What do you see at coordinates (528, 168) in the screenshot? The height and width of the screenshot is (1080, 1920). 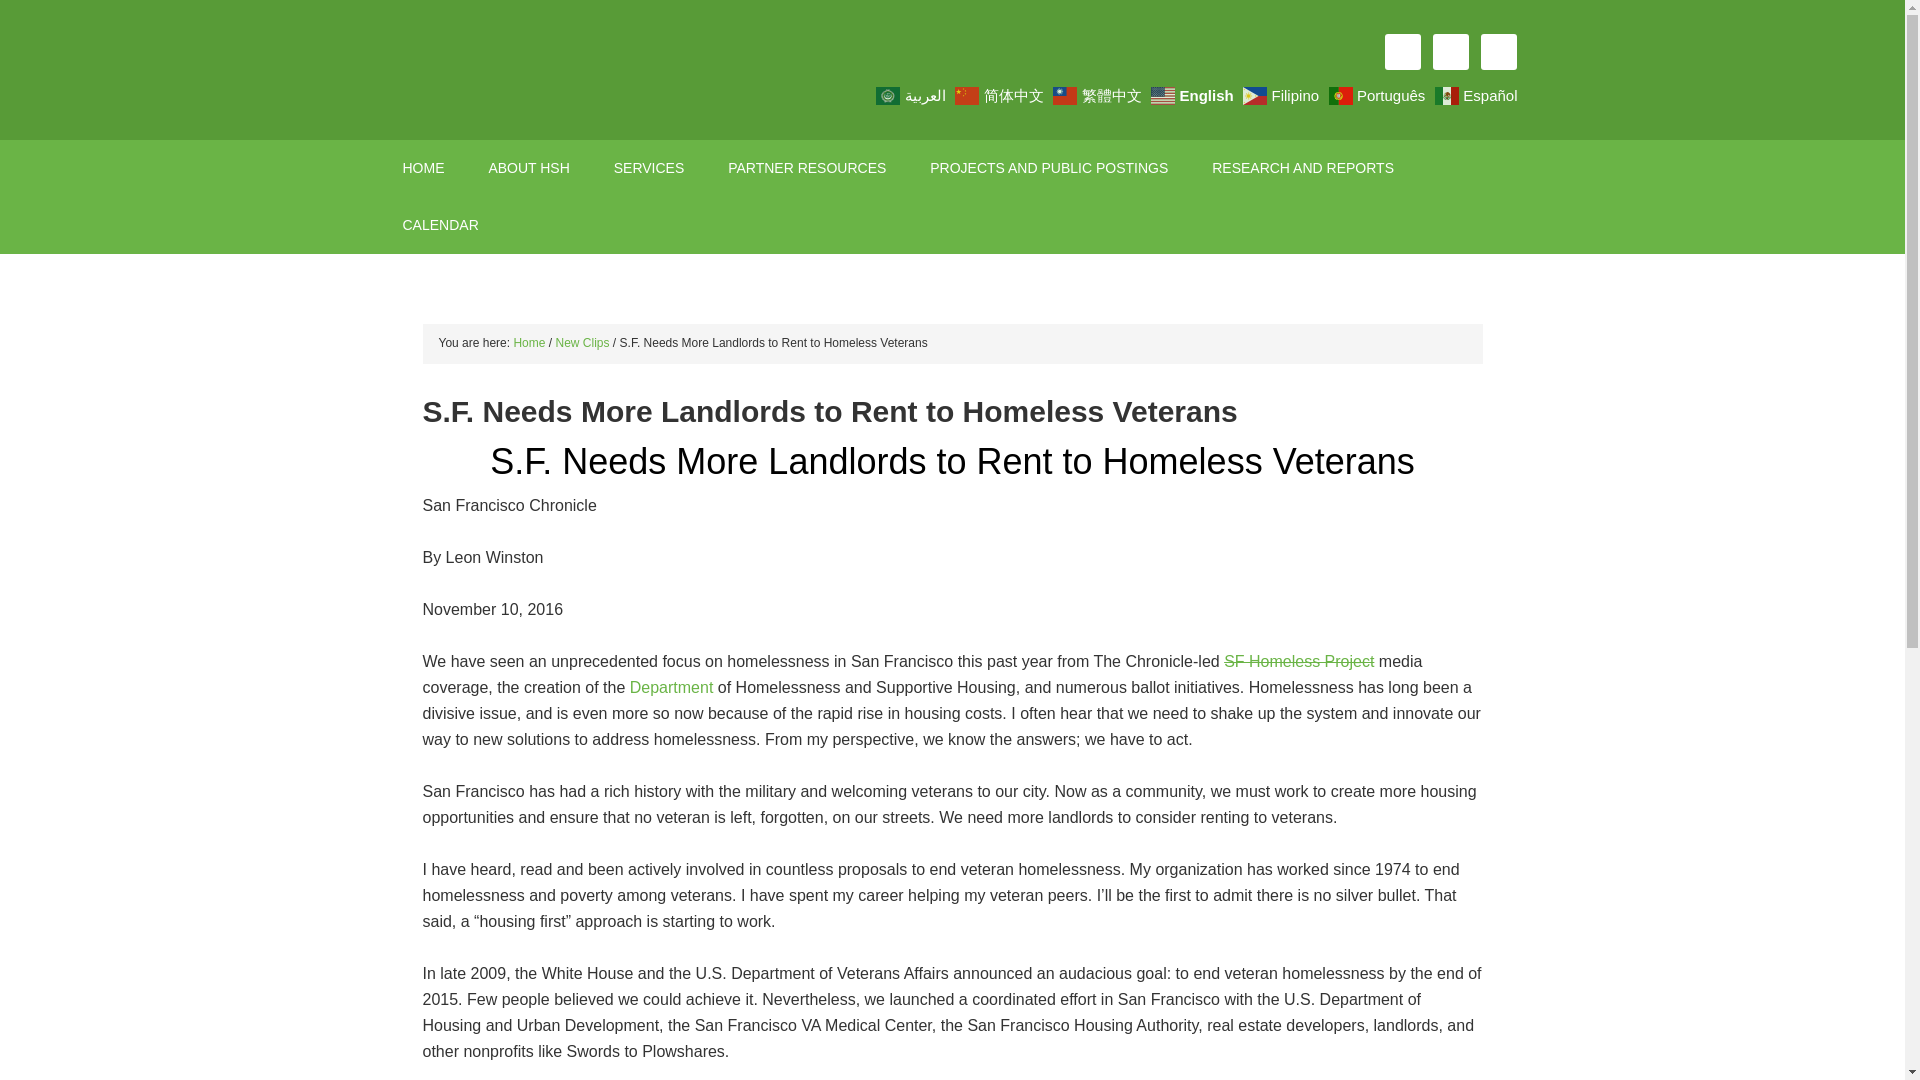 I see `ABOUT HSH` at bounding box center [528, 168].